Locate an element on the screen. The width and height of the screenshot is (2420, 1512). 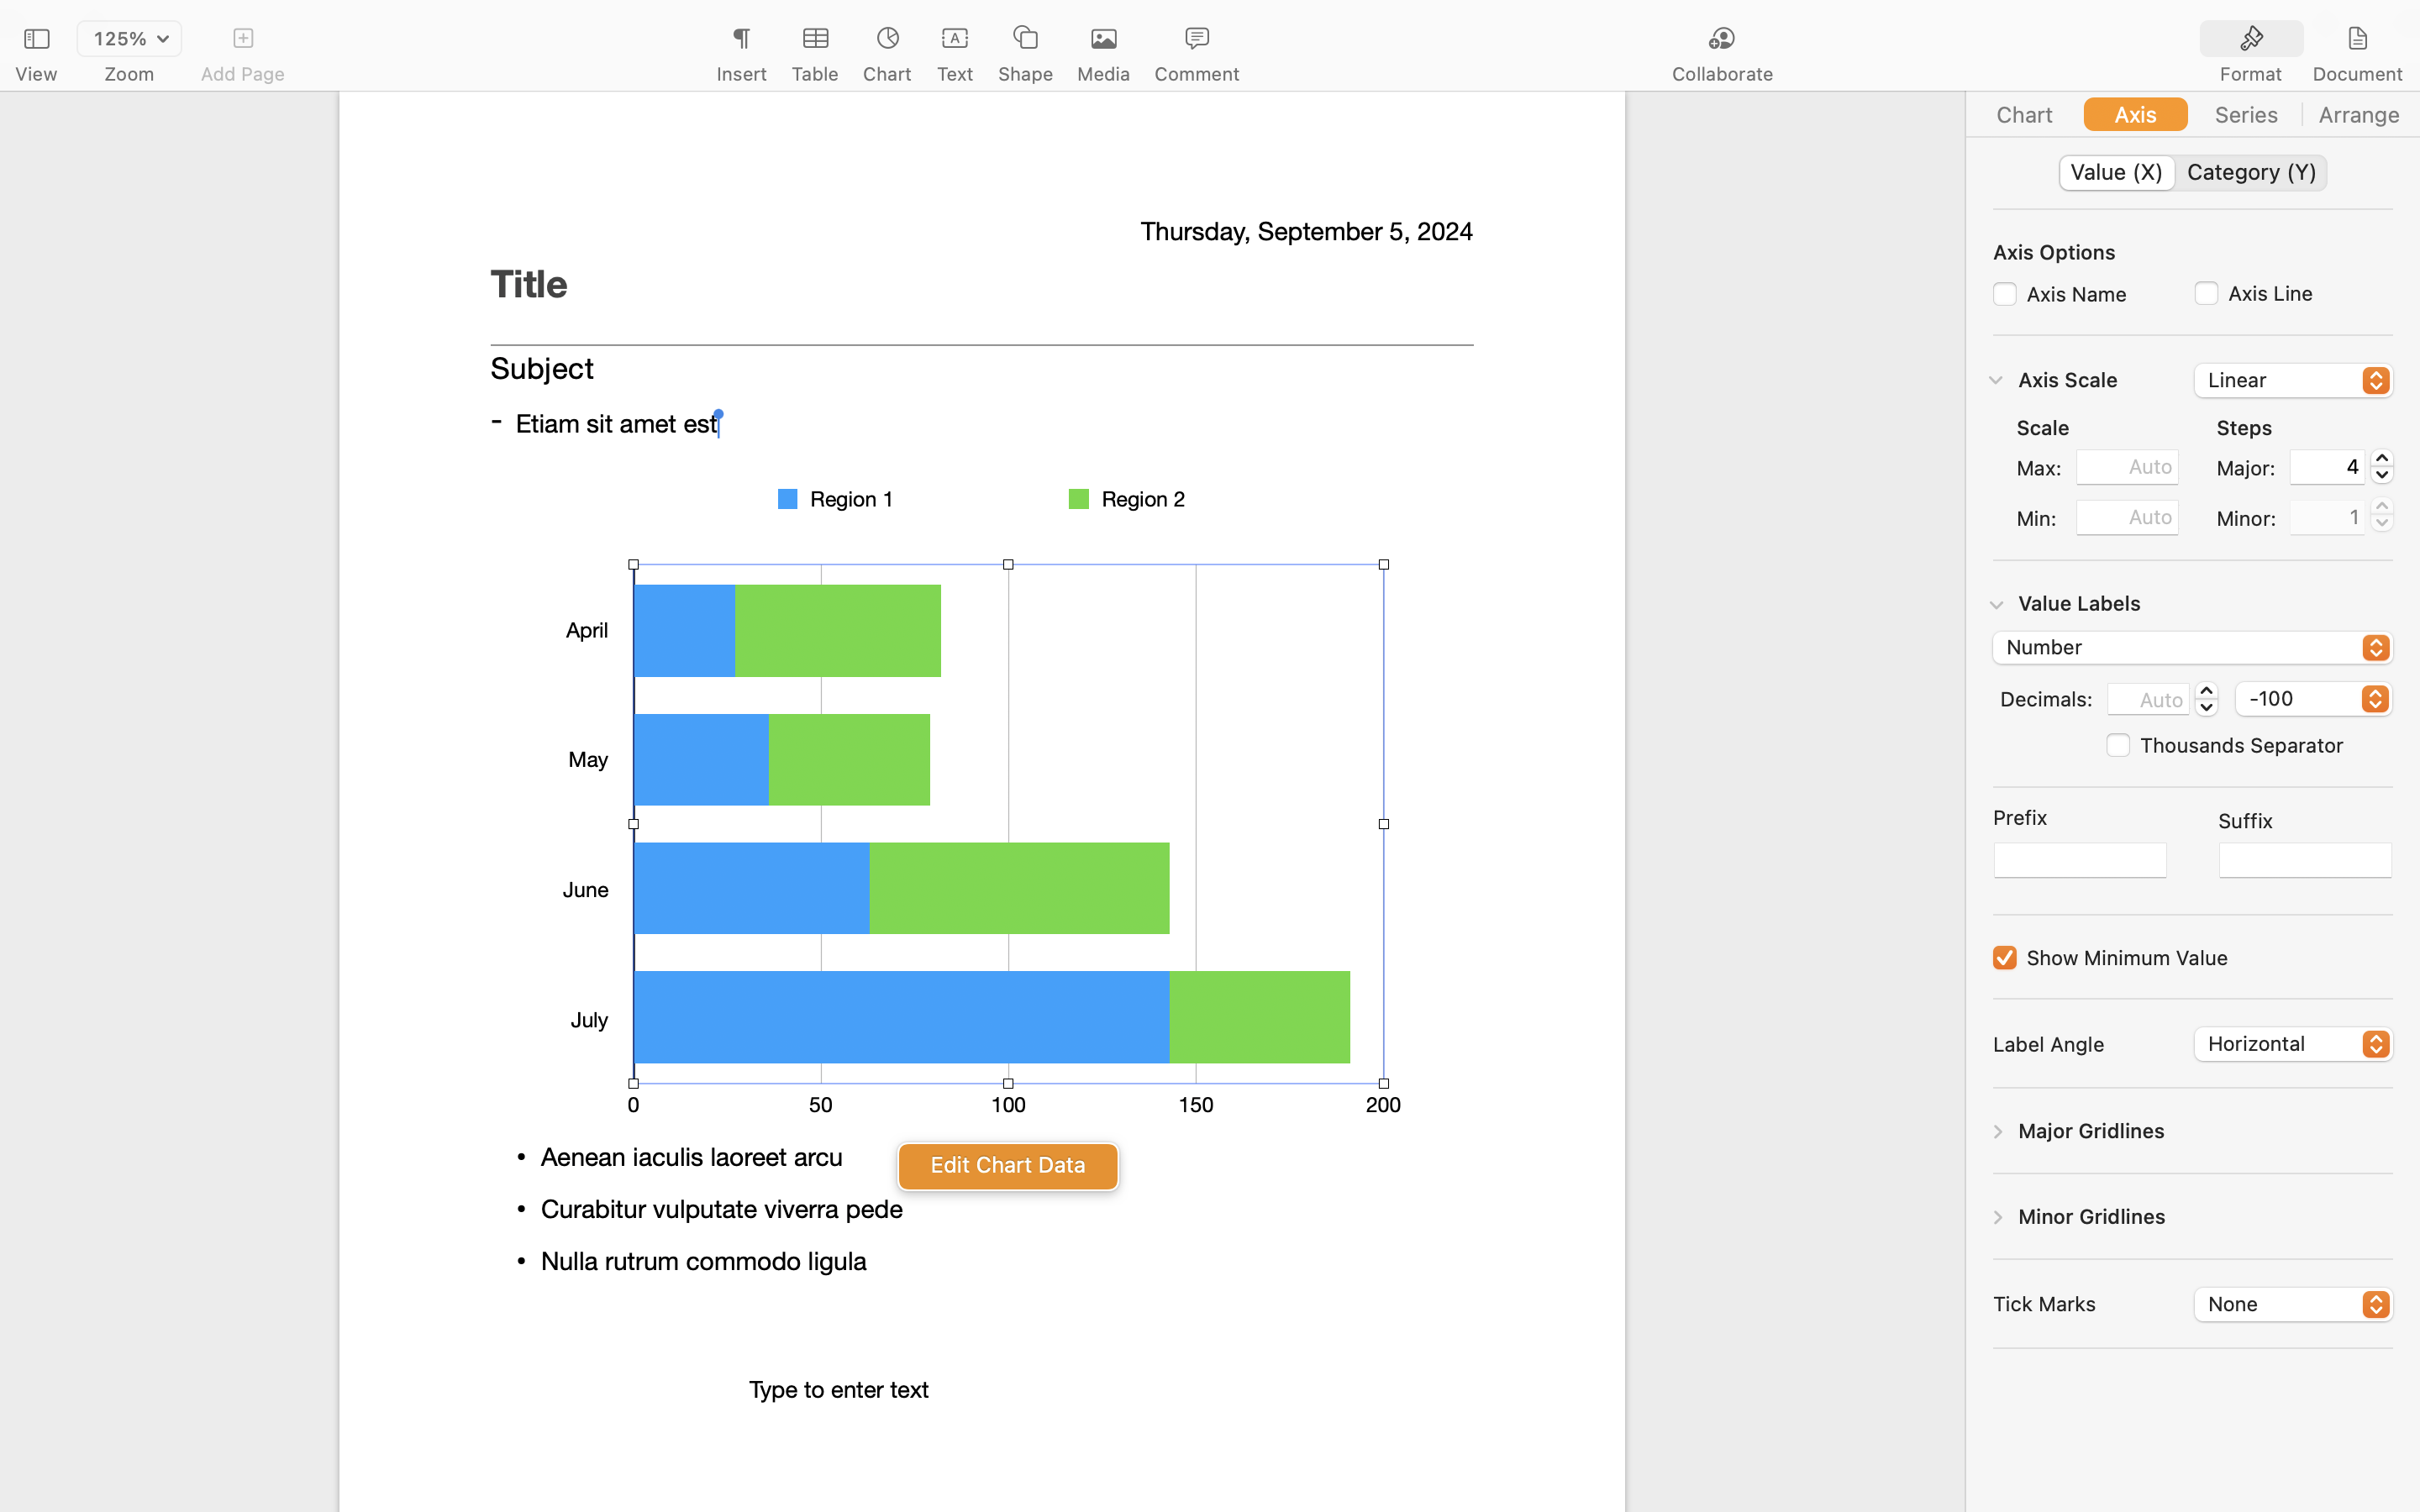
Document is located at coordinates (2357, 74).